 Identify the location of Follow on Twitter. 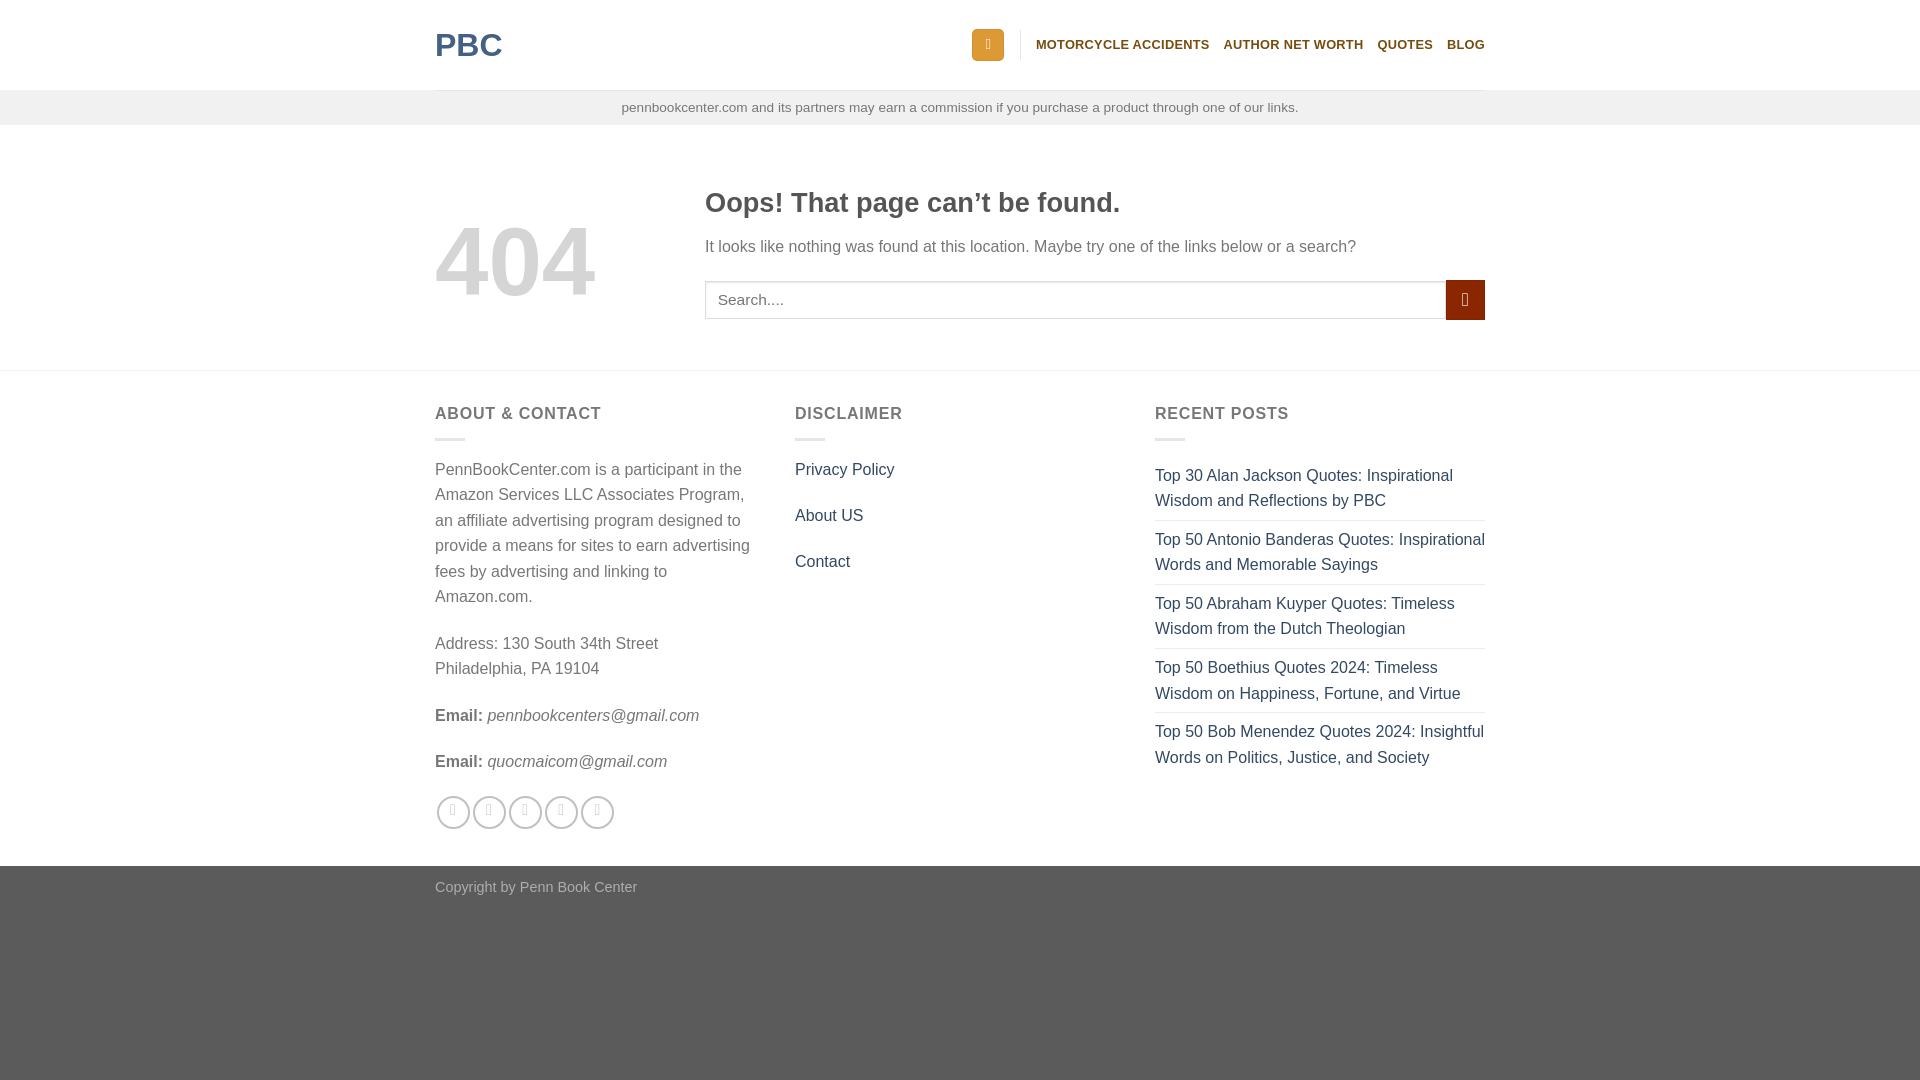
(489, 812).